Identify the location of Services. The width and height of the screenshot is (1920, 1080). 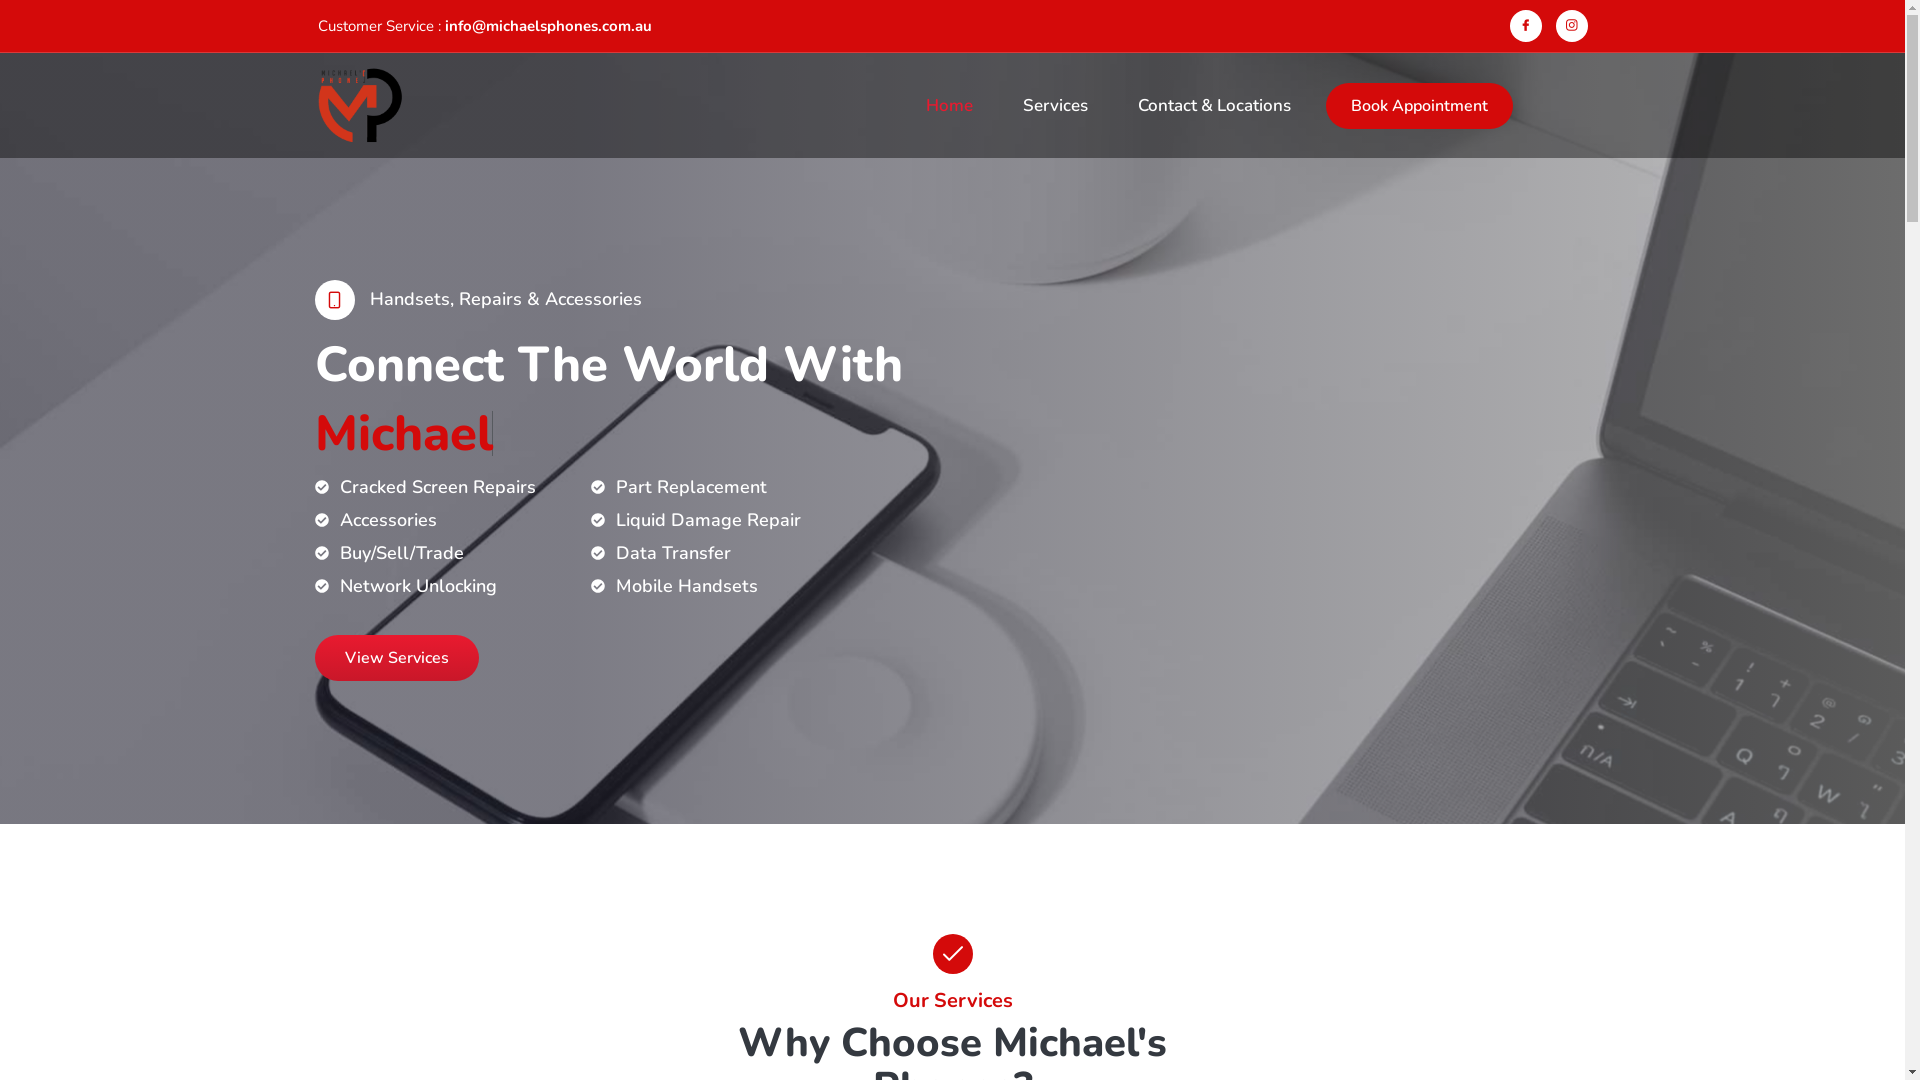
(1056, 106).